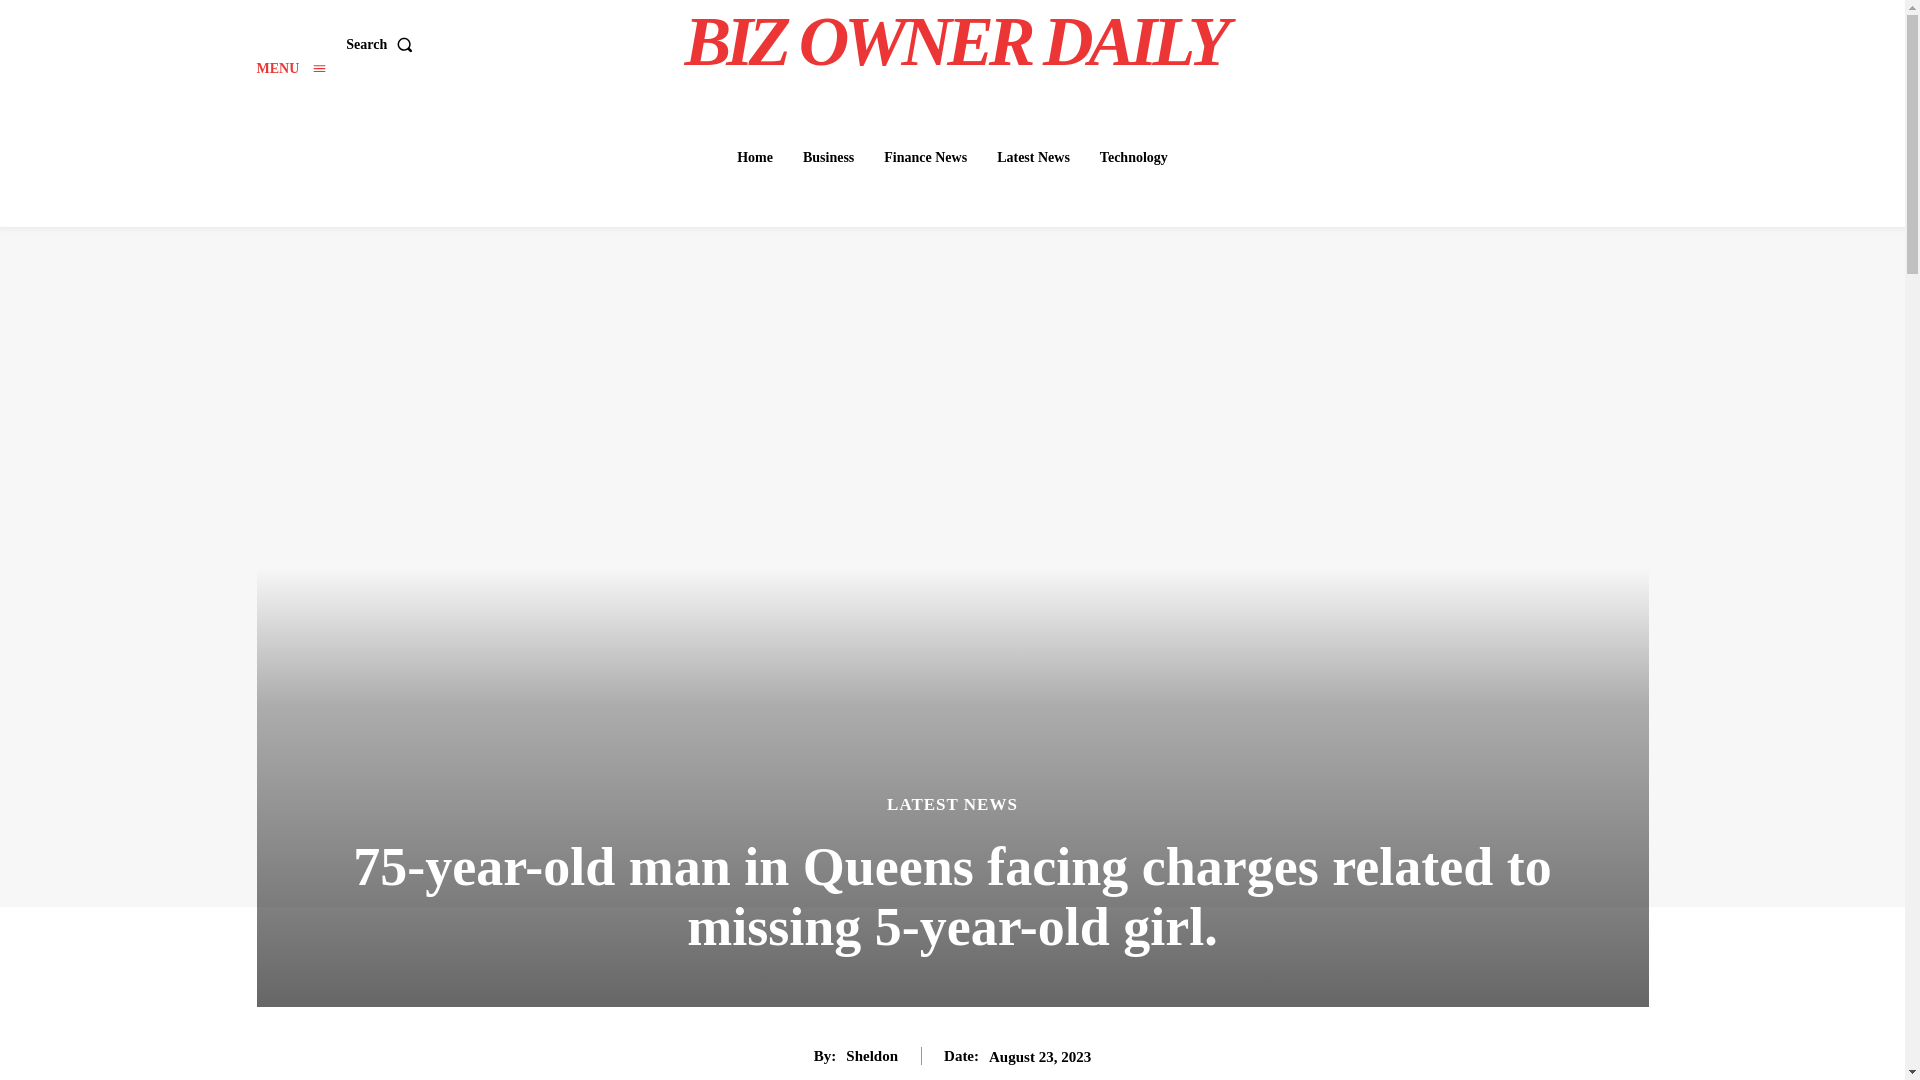 Image resolution: width=1920 pixels, height=1080 pixels. Describe the element at coordinates (955, 42) in the screenshot. I see `BIZ OWNER DAILY` at that location.